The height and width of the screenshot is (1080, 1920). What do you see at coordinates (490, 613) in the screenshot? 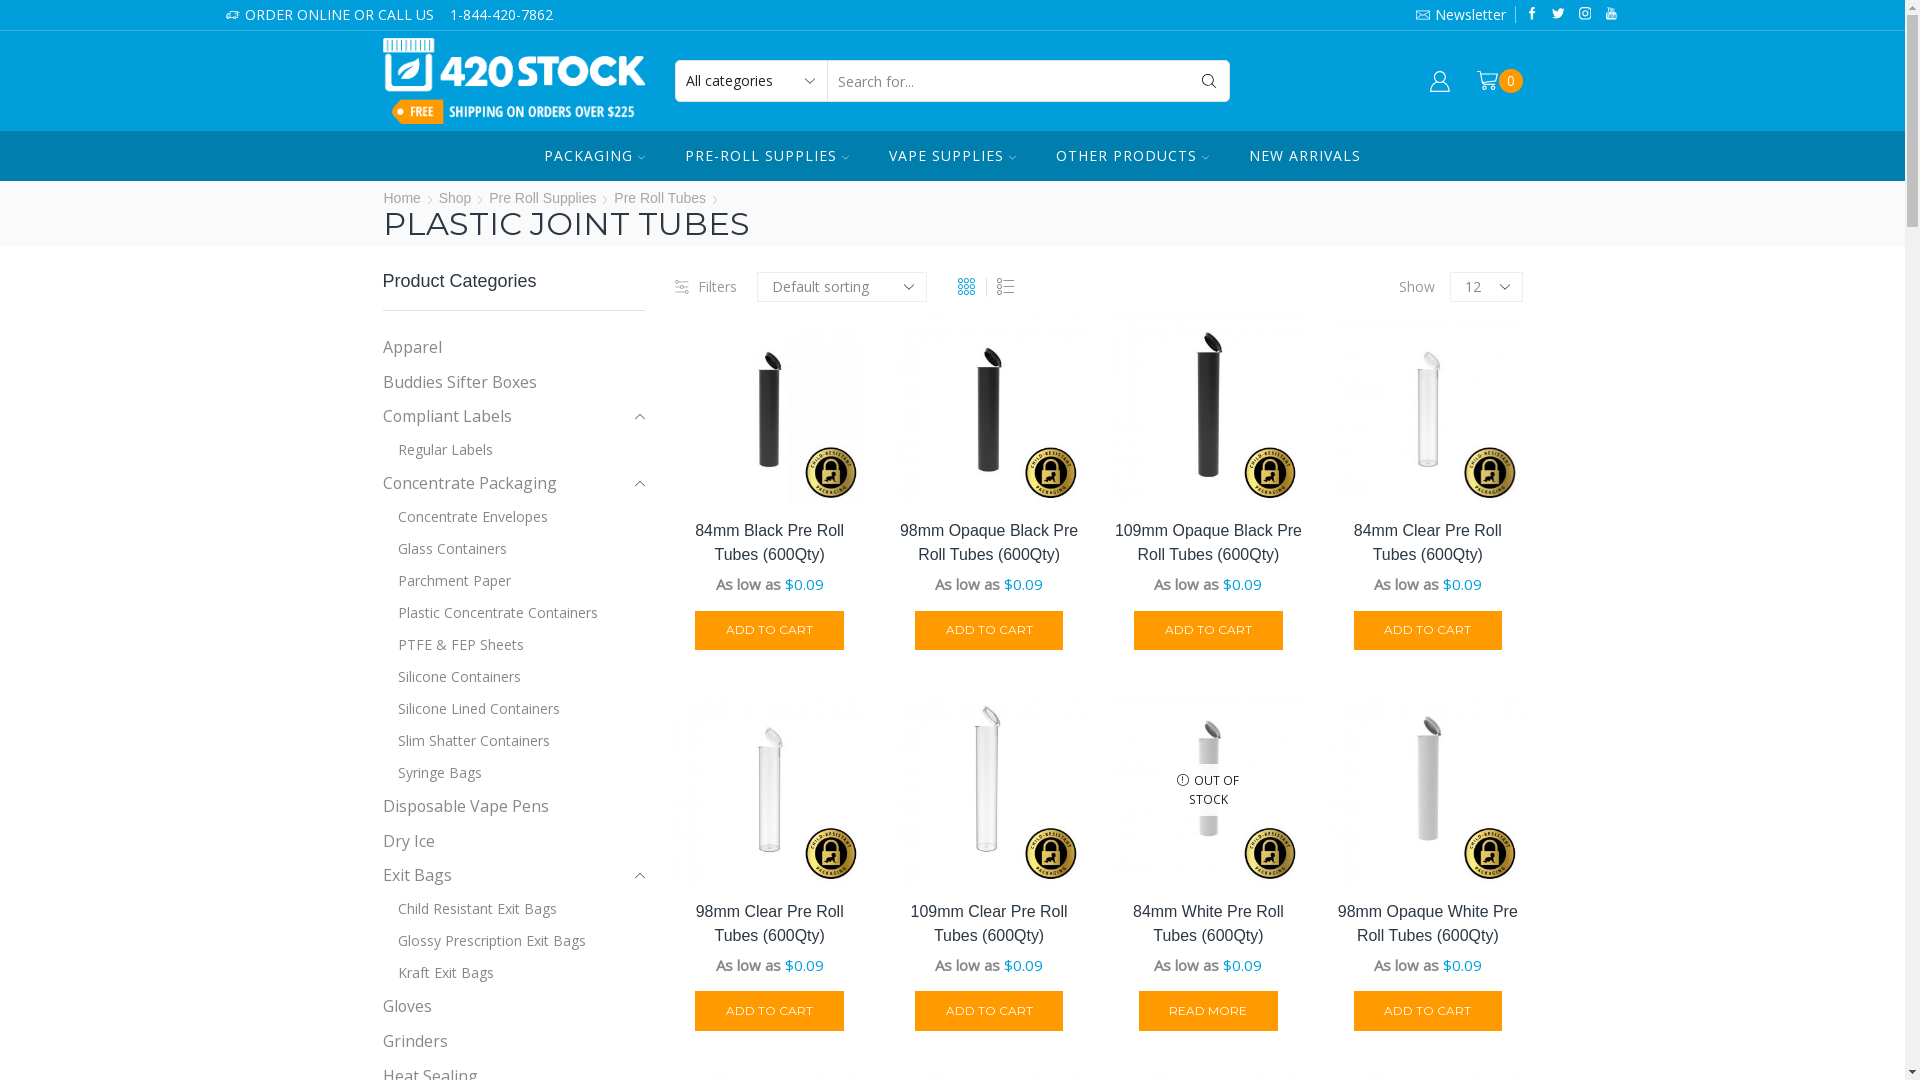
I see `Plastic Concentrate Containers` at bounding box center [490, 613].